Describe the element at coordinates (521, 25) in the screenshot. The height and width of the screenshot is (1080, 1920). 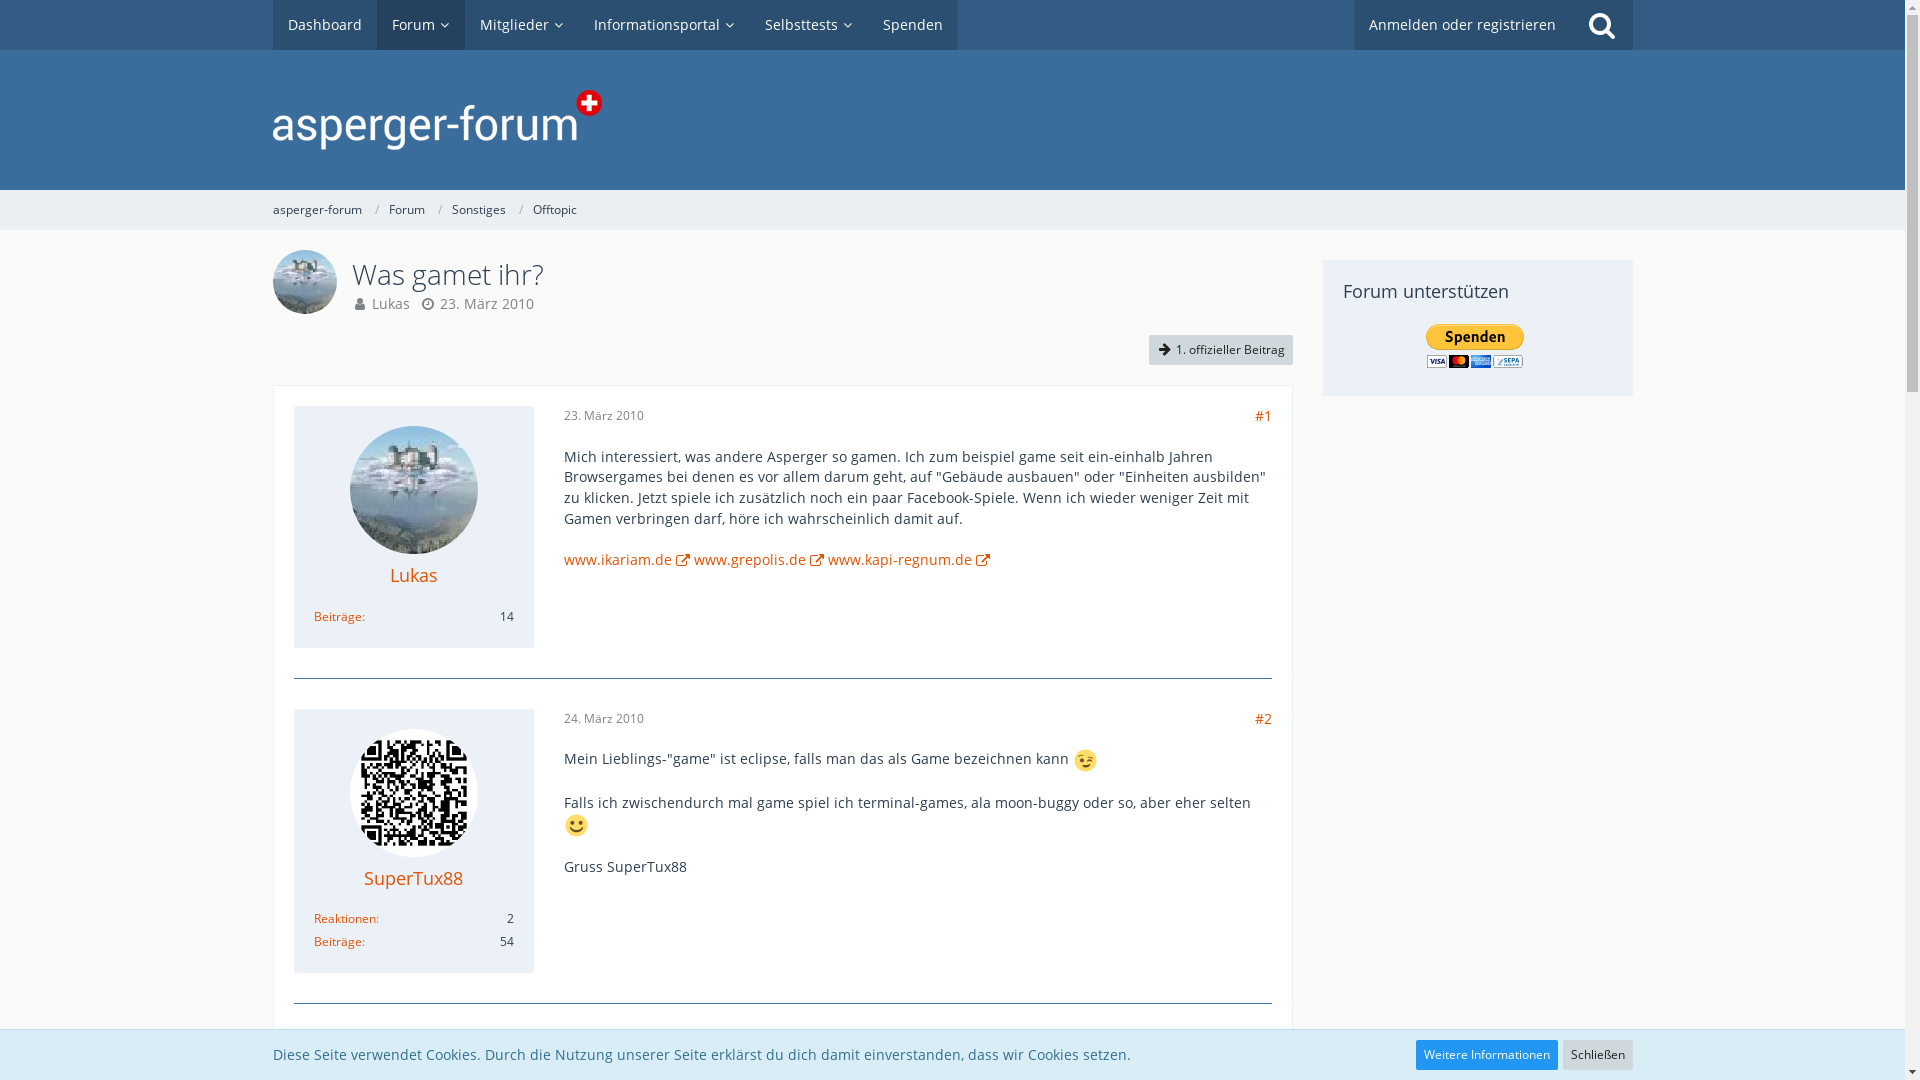
I see `Mitglieder` at that location.